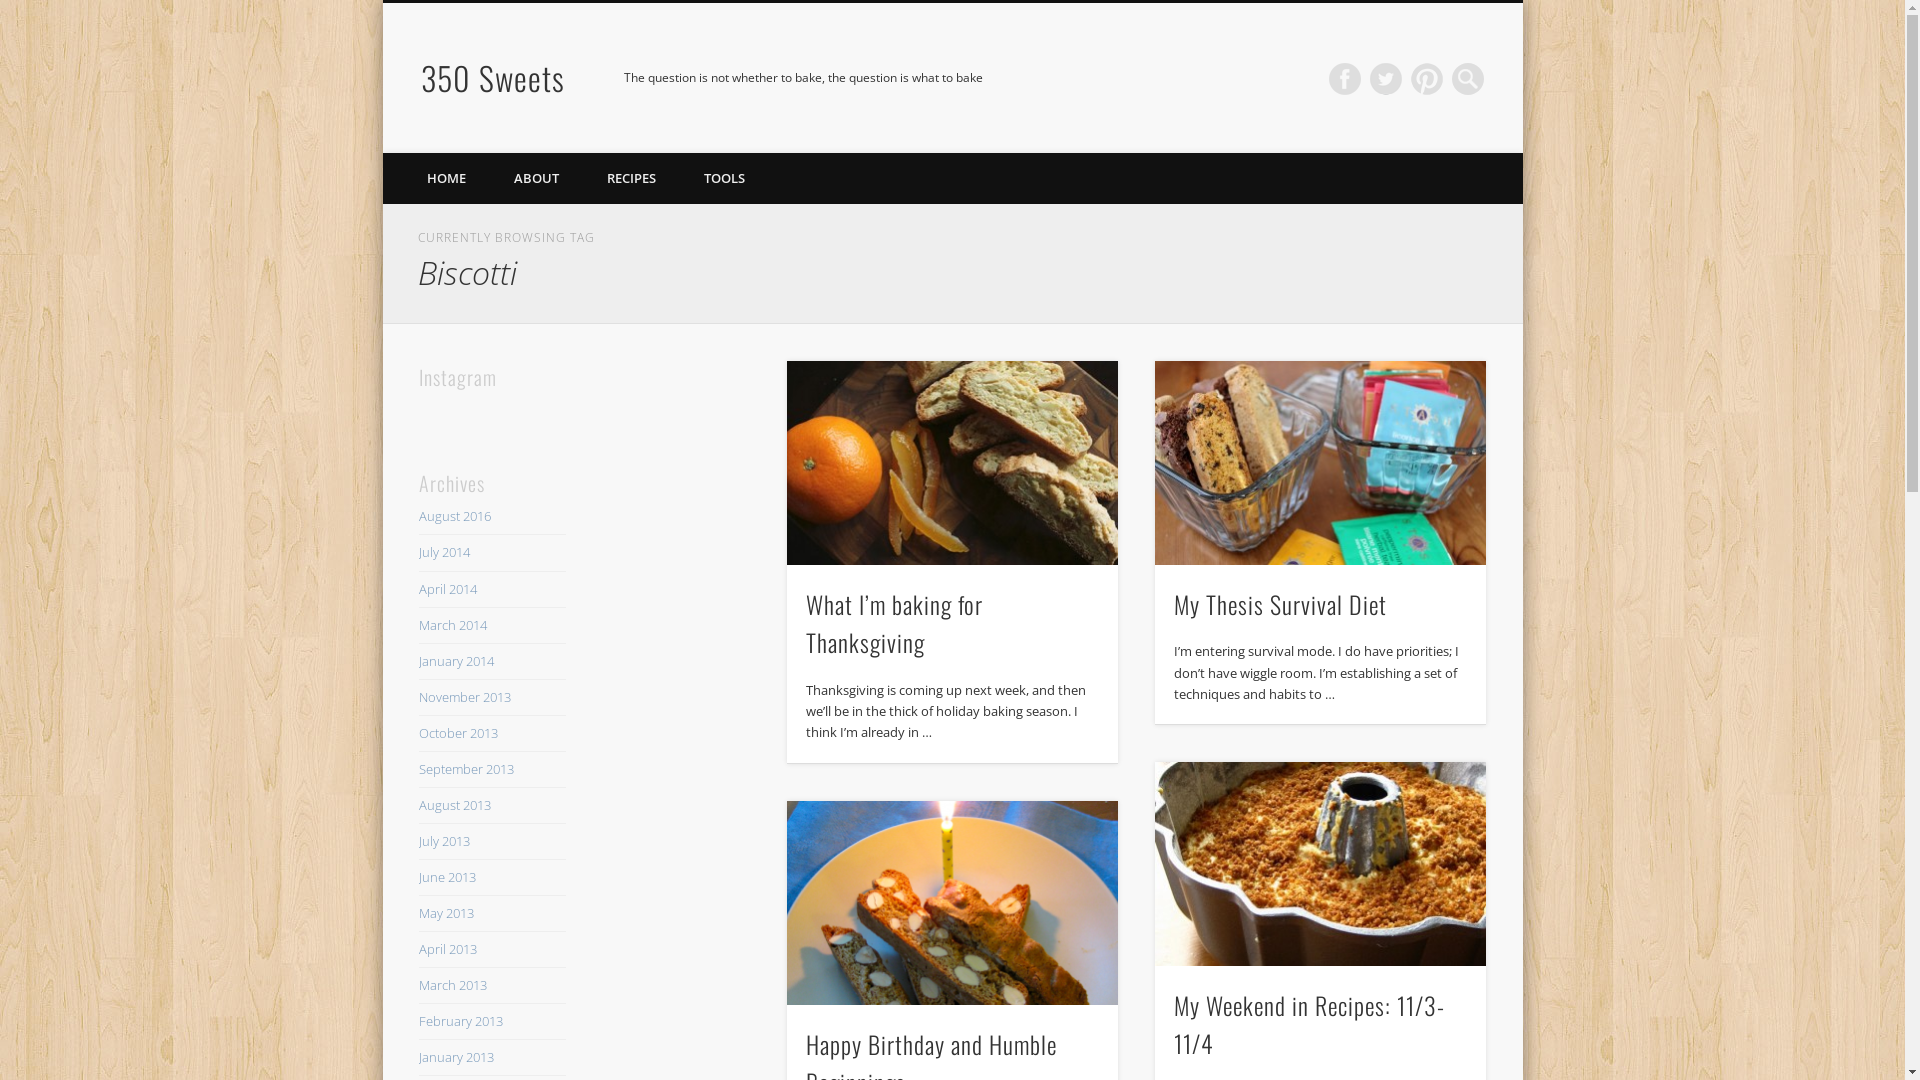  I want to click on My Weekend in Recipes: 11/3-11/4, so click(1320, 864).